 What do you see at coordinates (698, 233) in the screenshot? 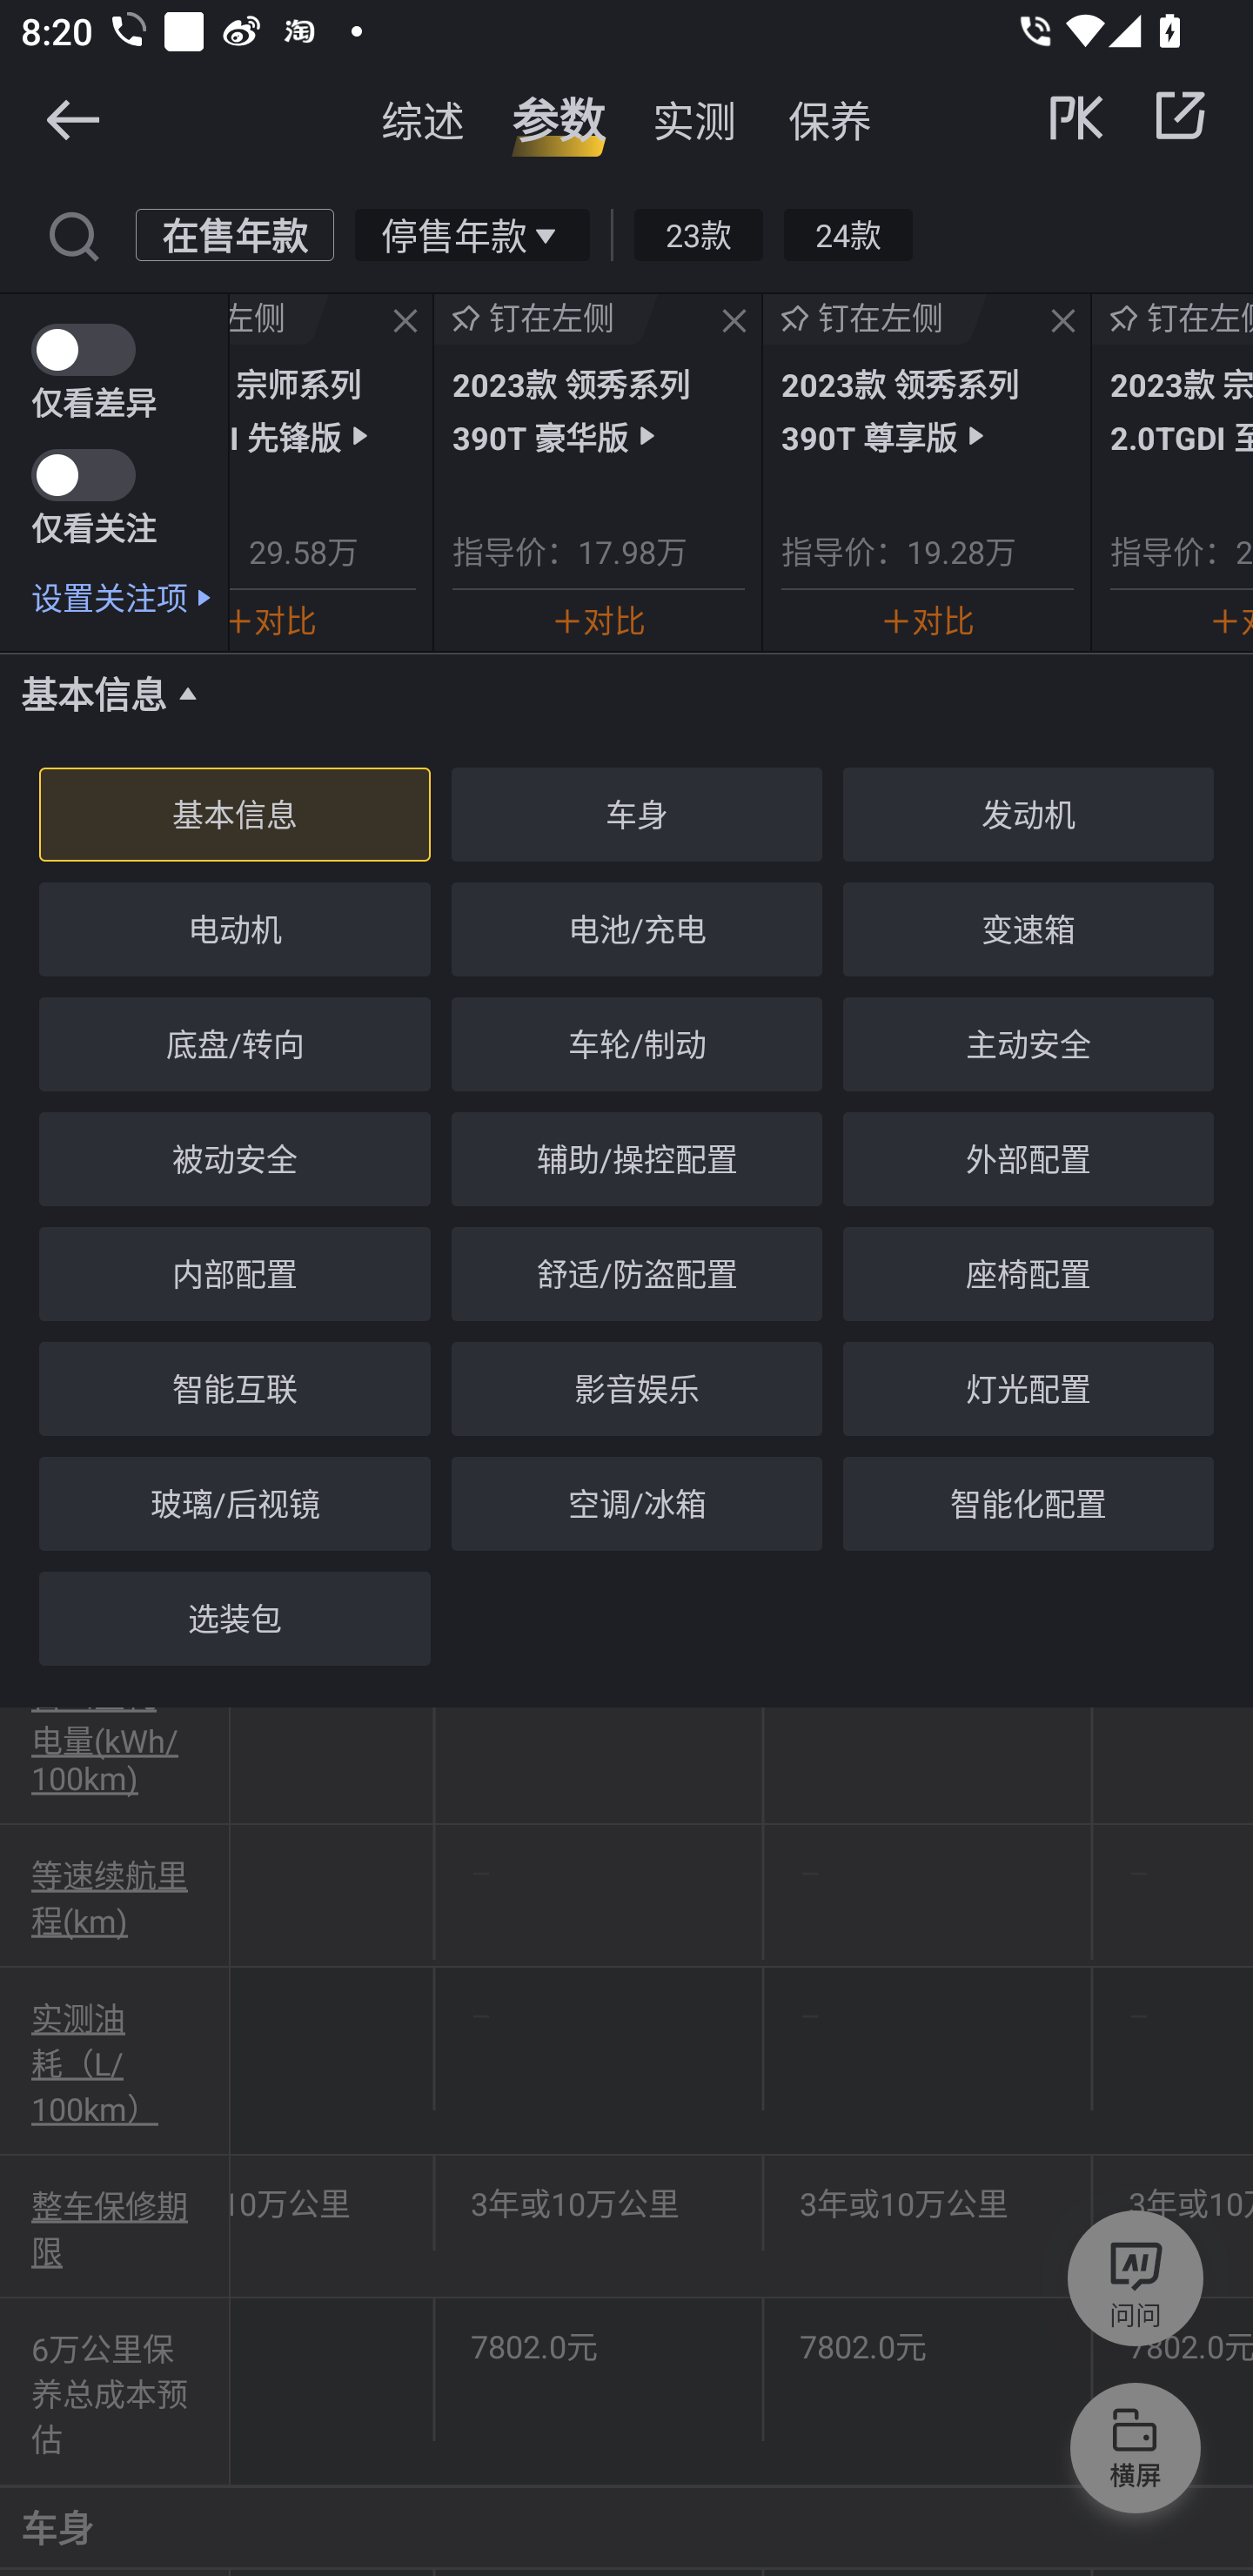
I see `23款` at bounding box center [698, 233].